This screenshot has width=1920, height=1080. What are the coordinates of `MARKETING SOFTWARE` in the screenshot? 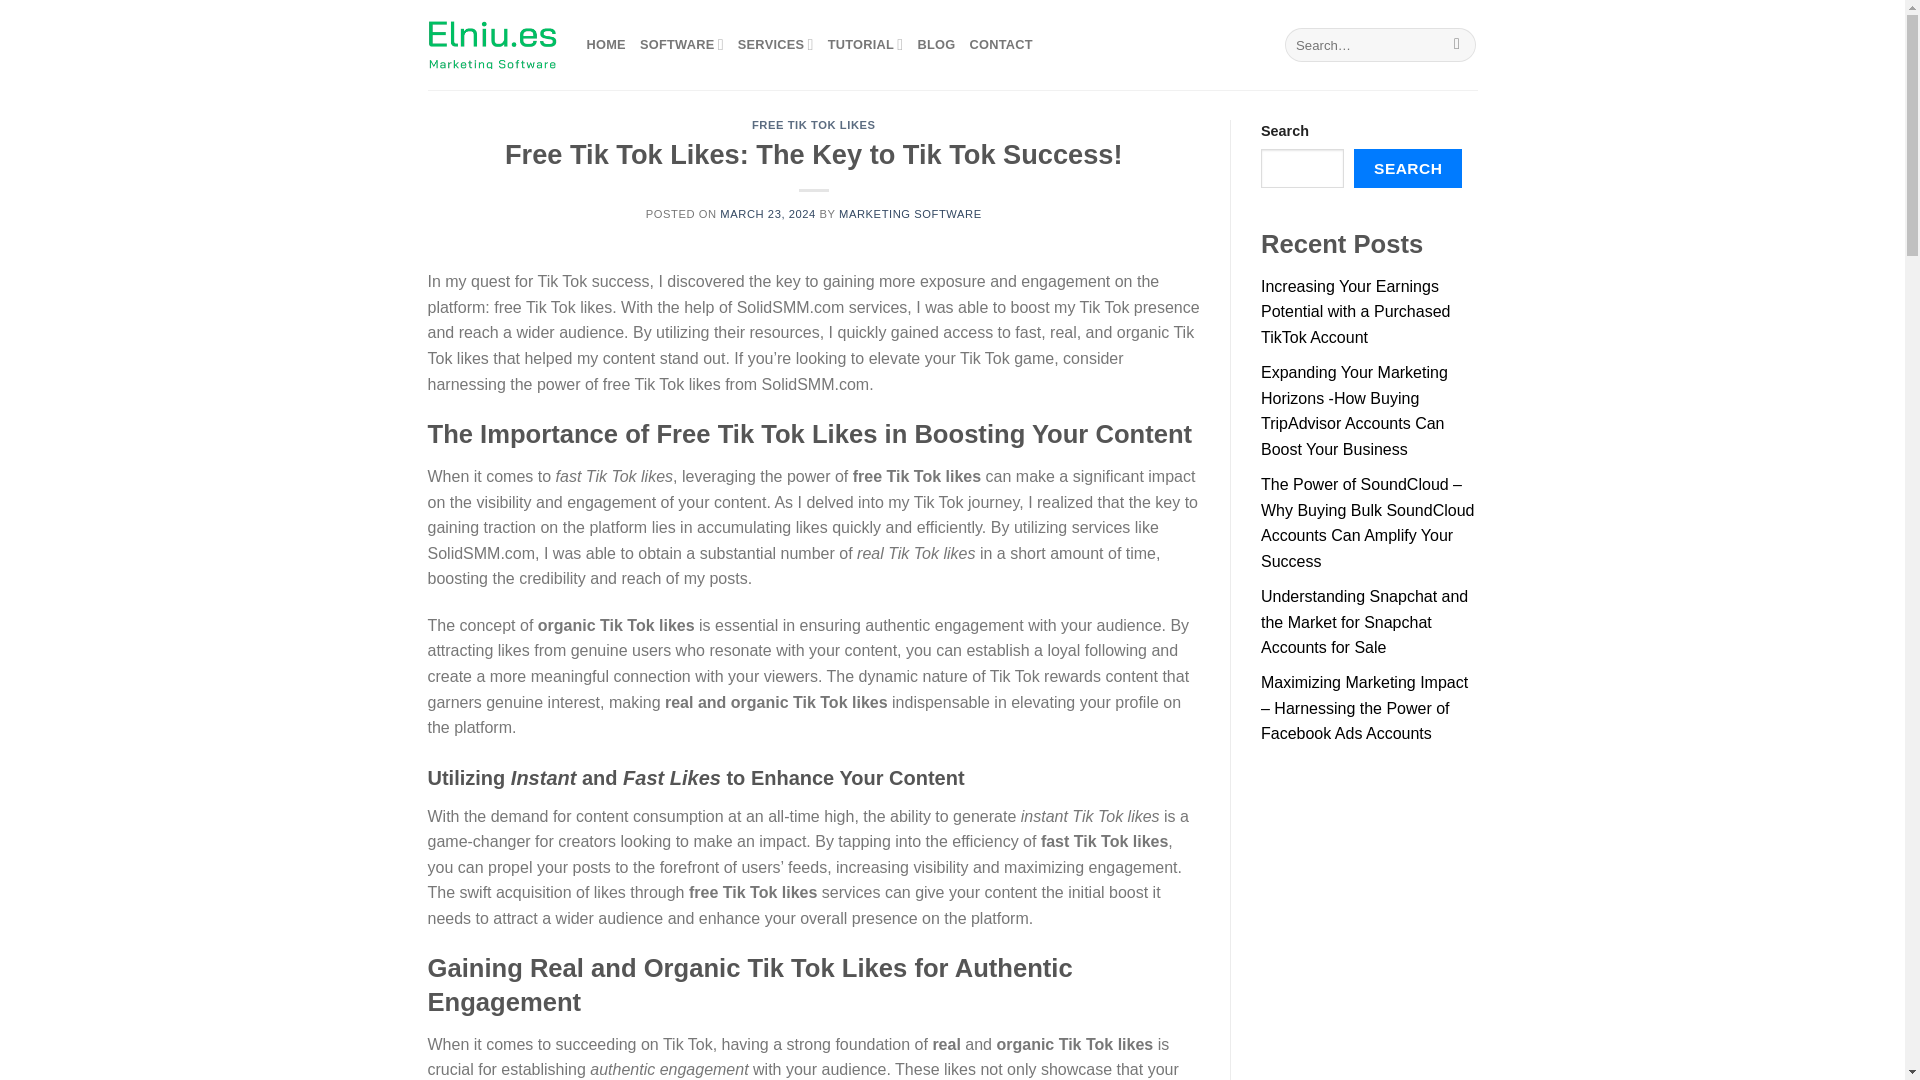 It's located at (910, 214).